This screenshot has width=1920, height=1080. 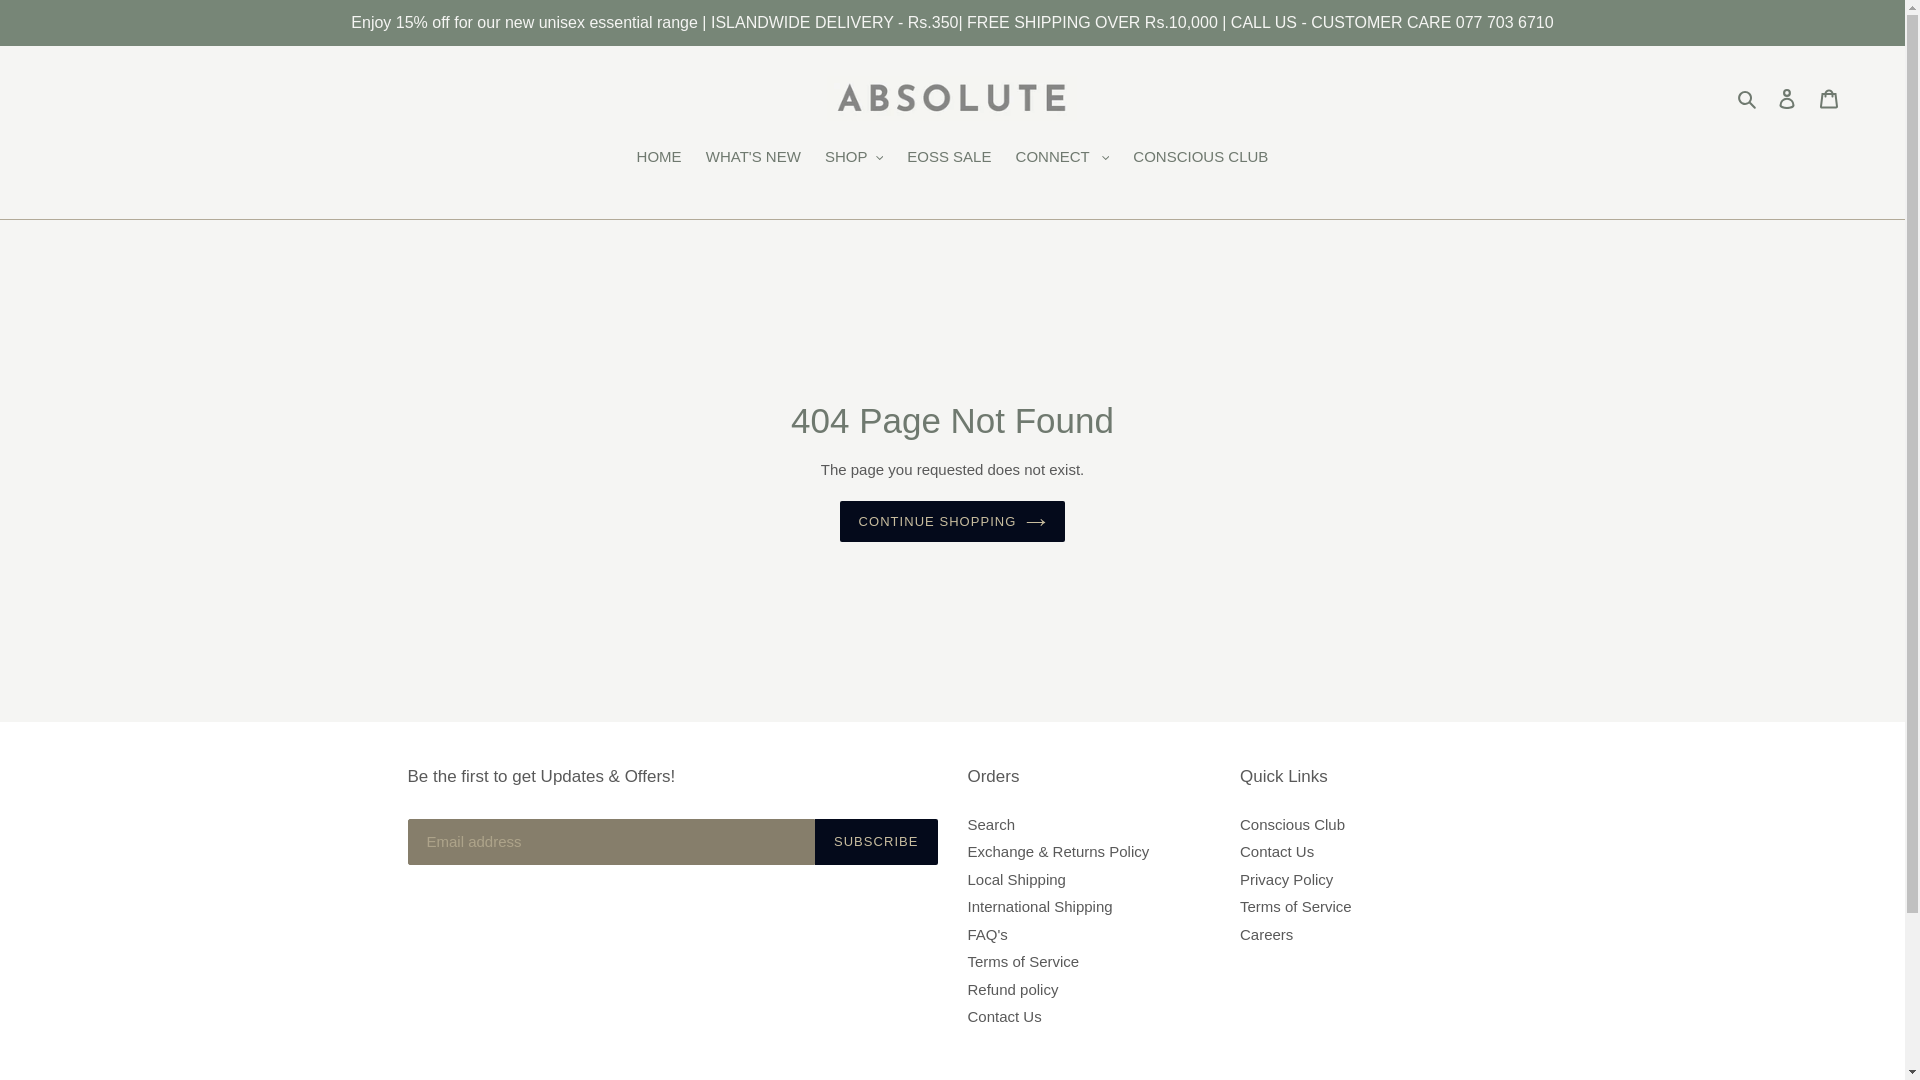 What do you see at coordinates (1748, 98) in the screenshot?
I see `Search` at bounding box center [1748, 98].